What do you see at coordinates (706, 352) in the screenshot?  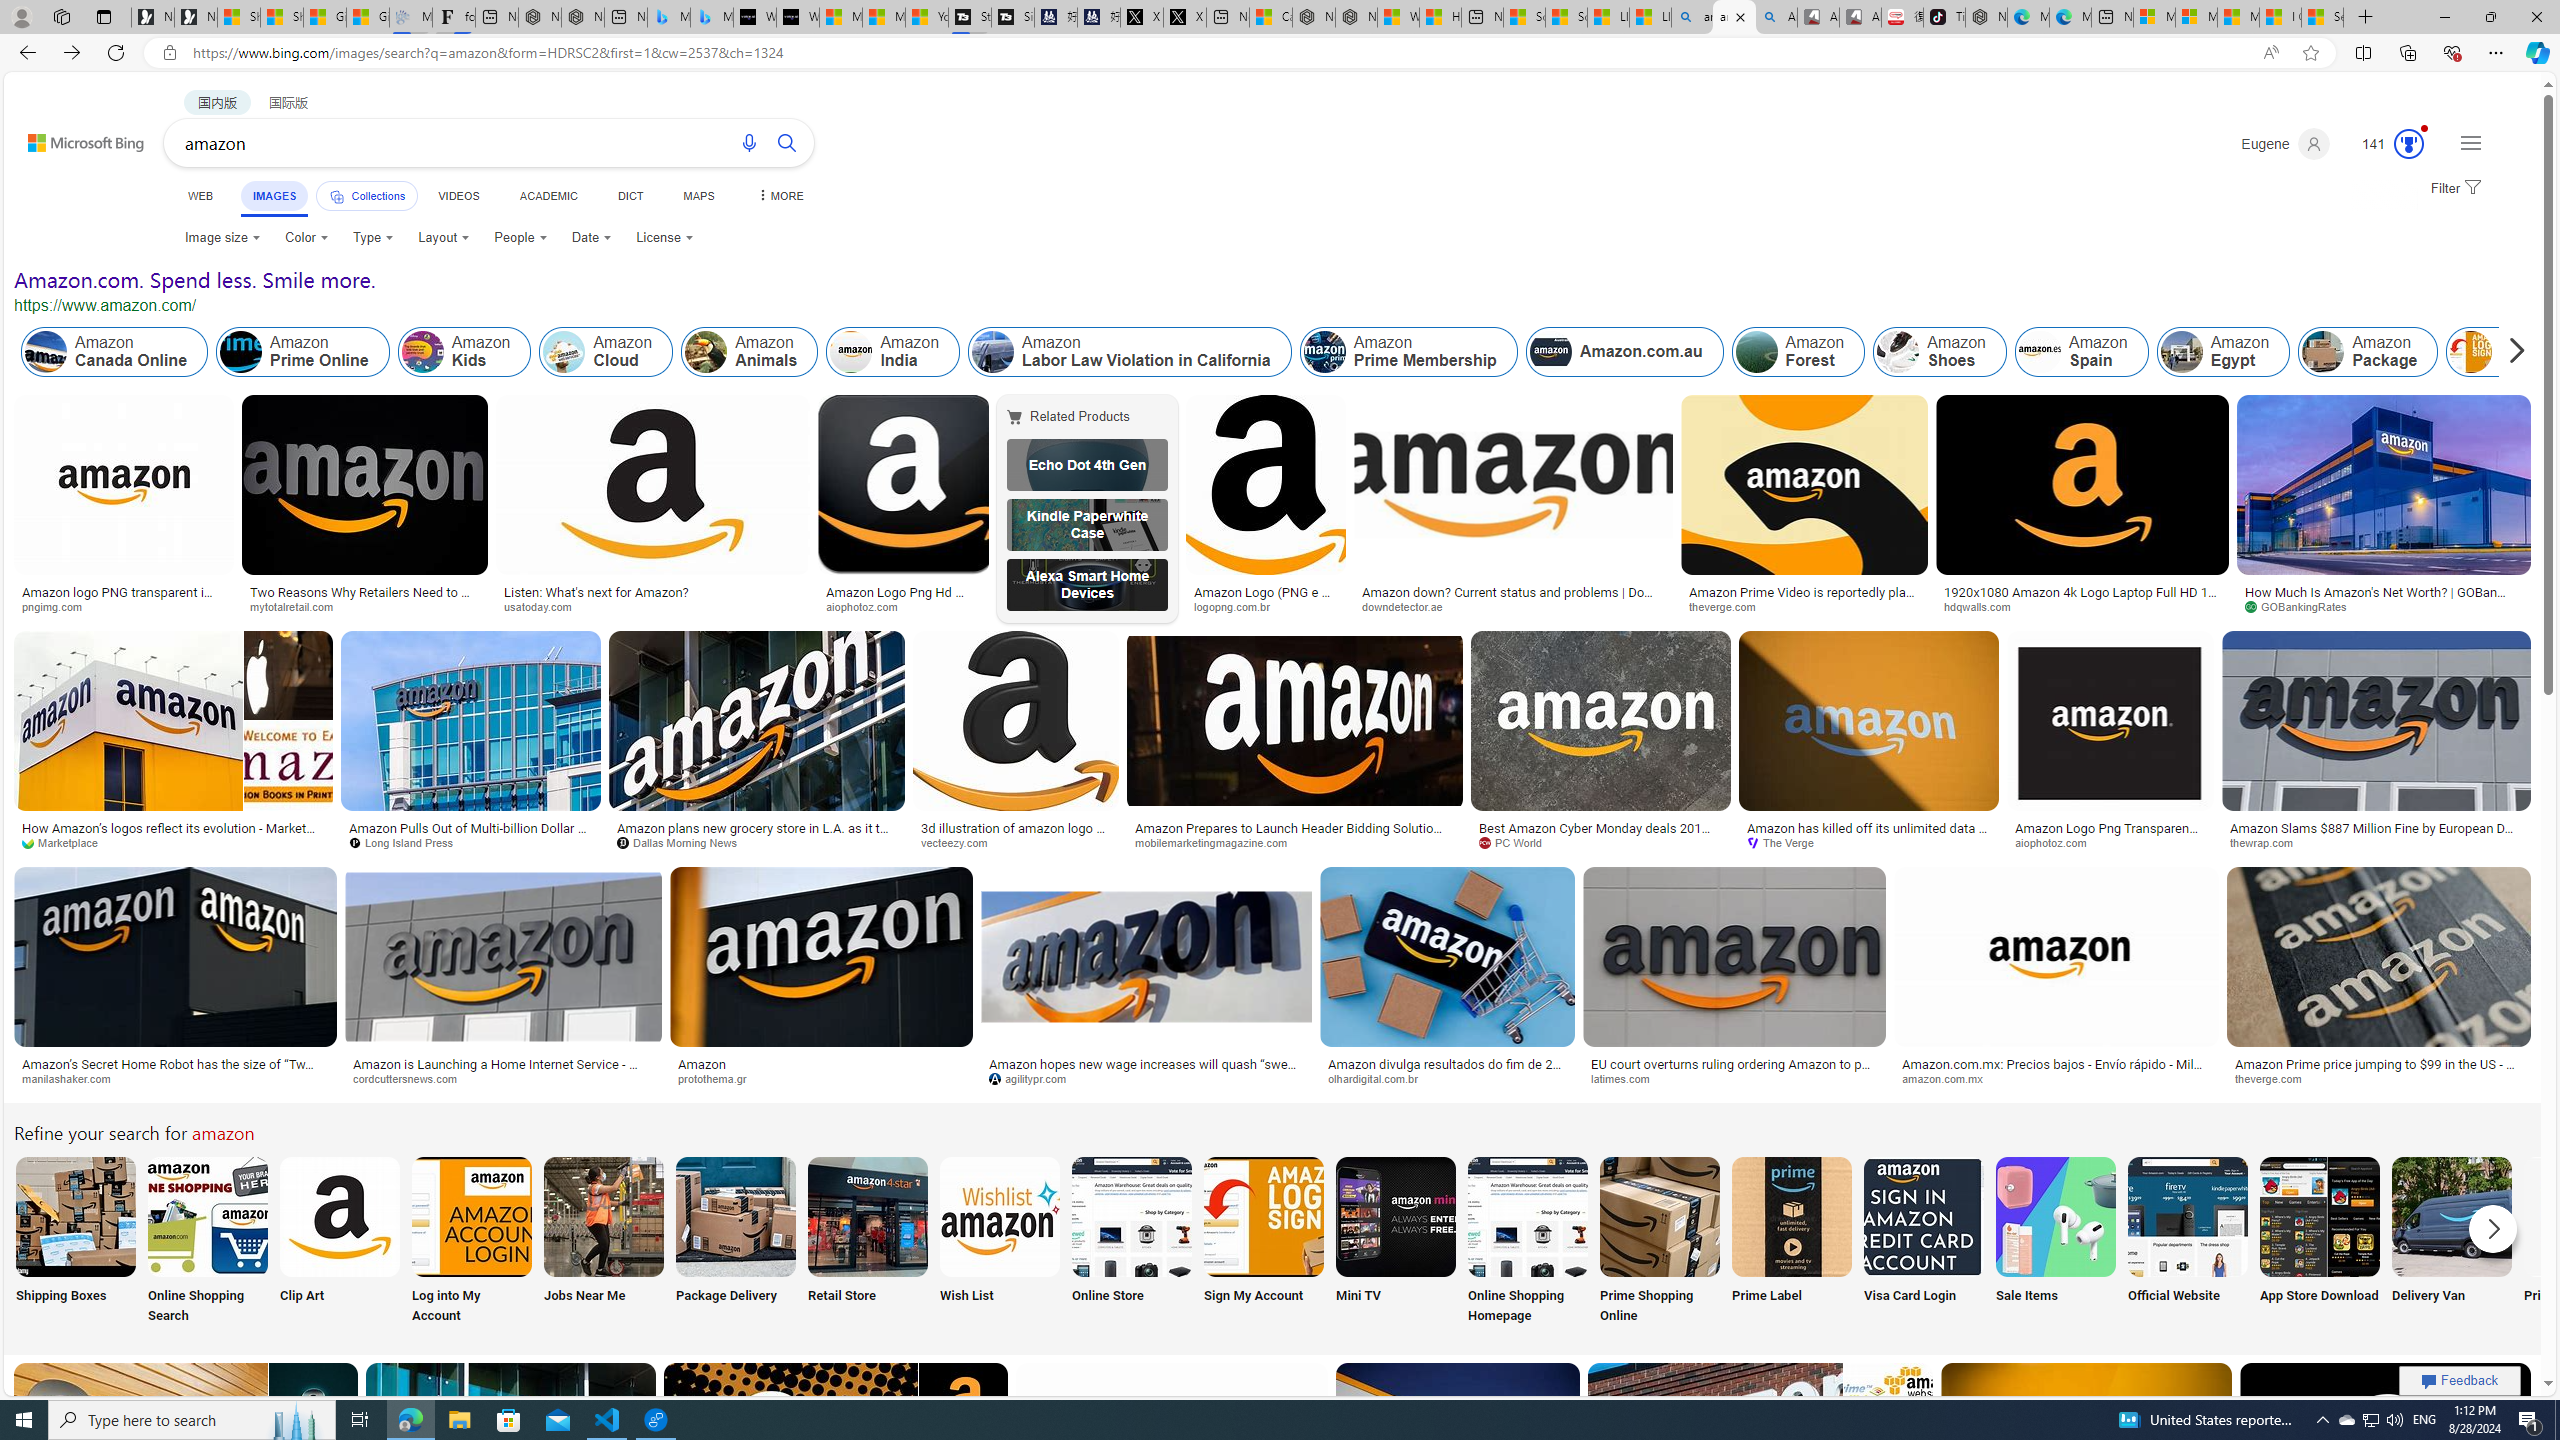 I see `Amazon Animals` at bounding box center [706, 352].